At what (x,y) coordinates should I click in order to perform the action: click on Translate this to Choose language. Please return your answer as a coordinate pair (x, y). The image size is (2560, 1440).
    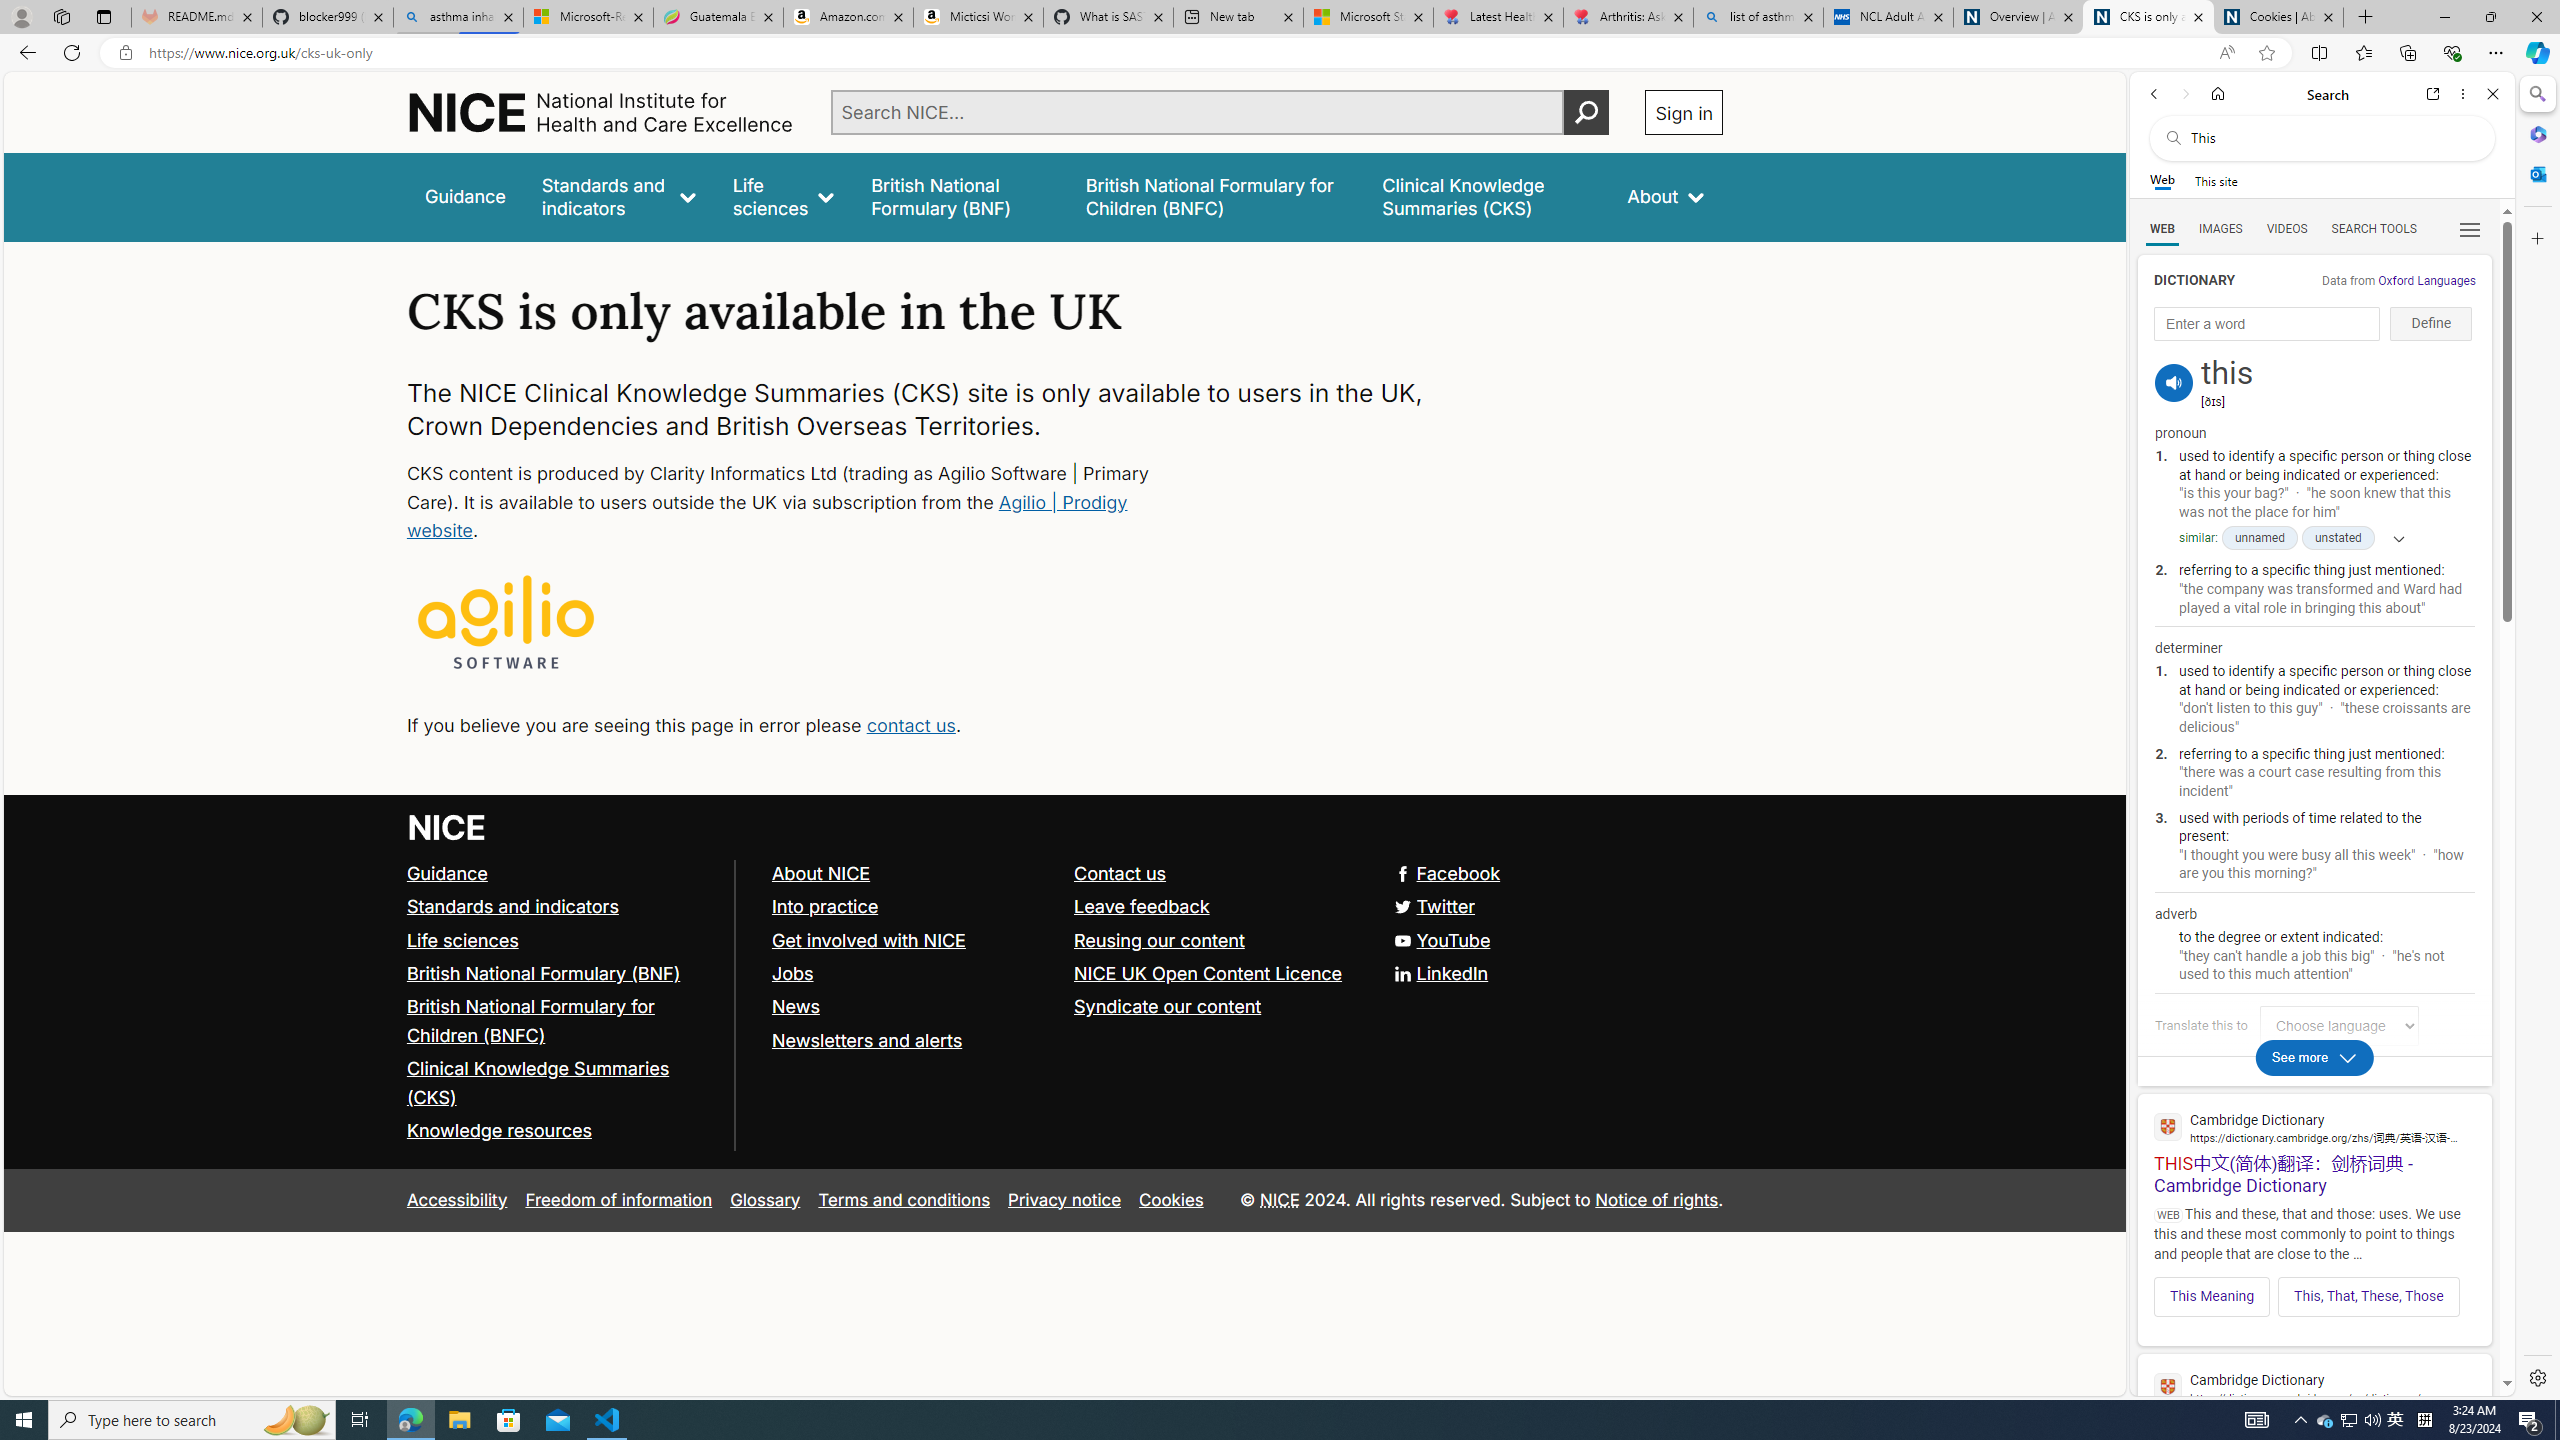
    Looking at the image, I should click on (2338, 1025).